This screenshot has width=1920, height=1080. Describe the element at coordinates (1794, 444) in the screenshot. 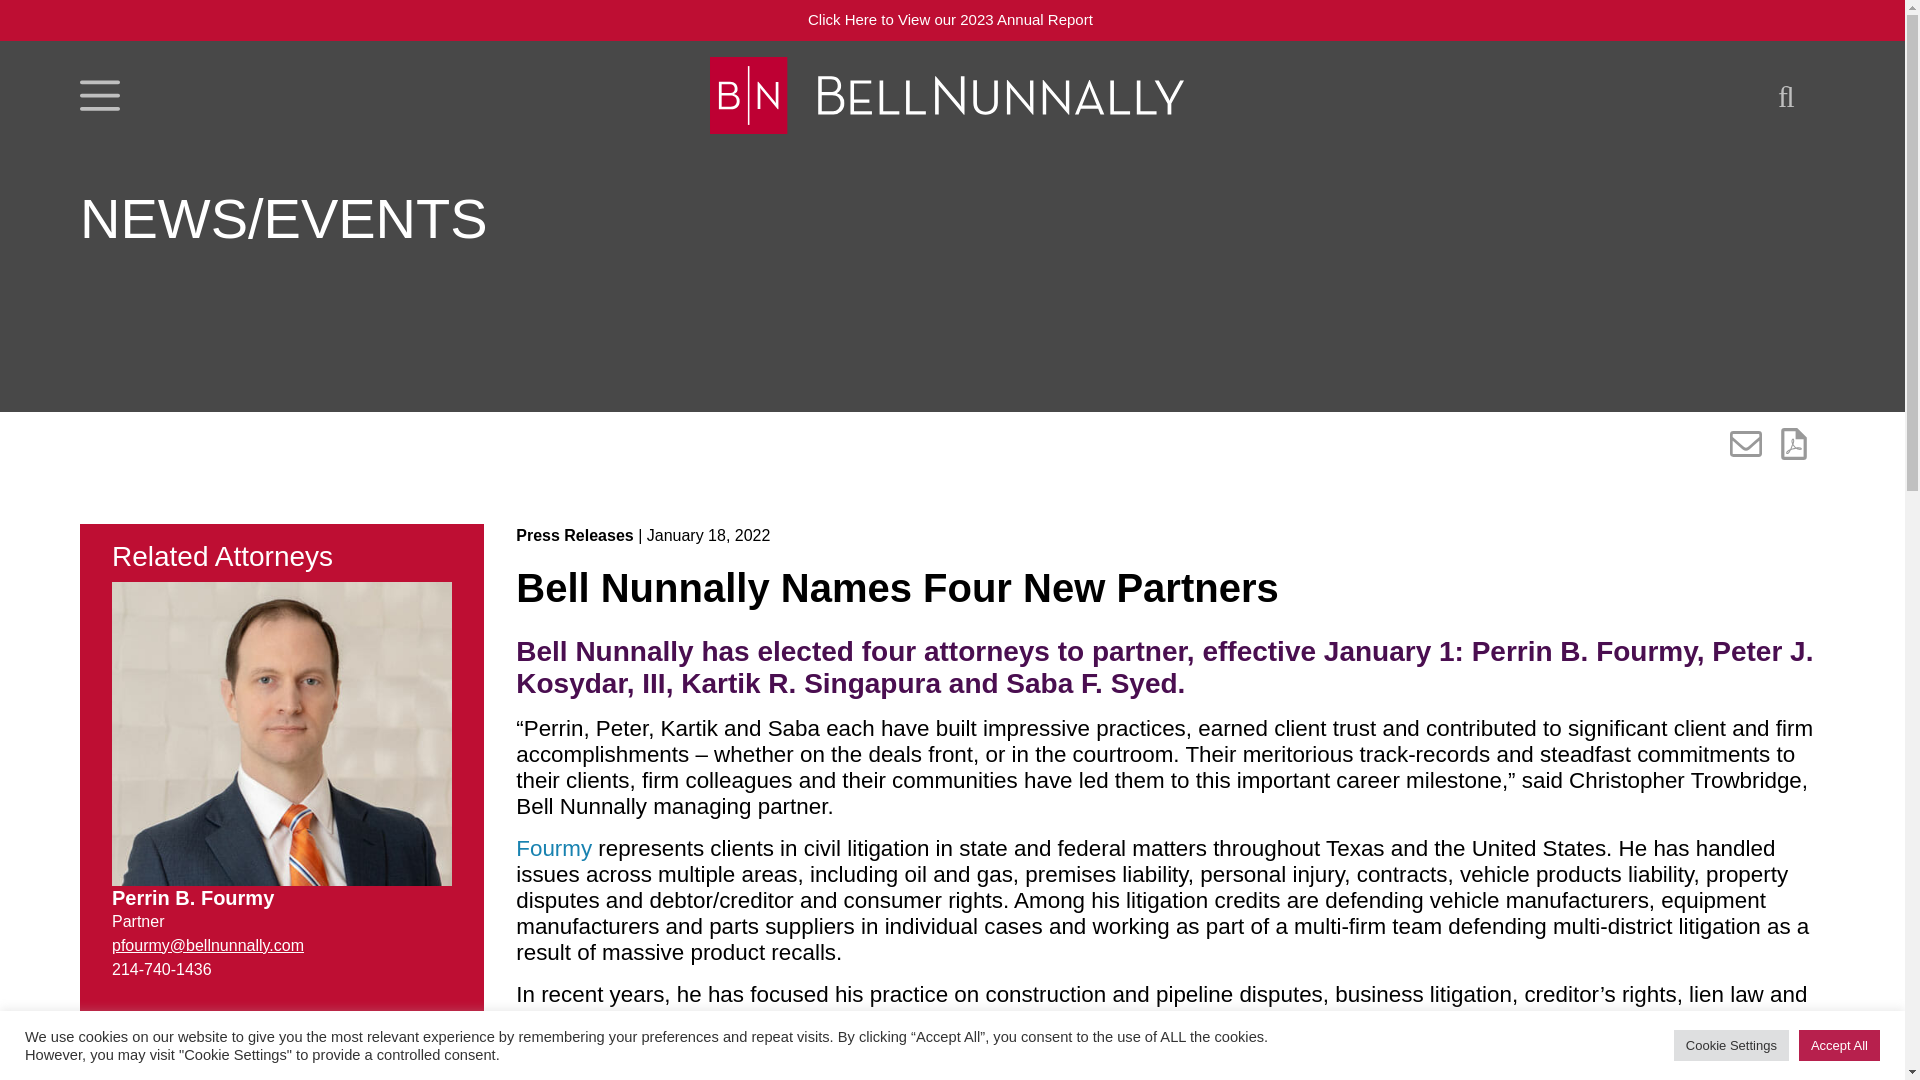

I see `Print to PDF` at that location.